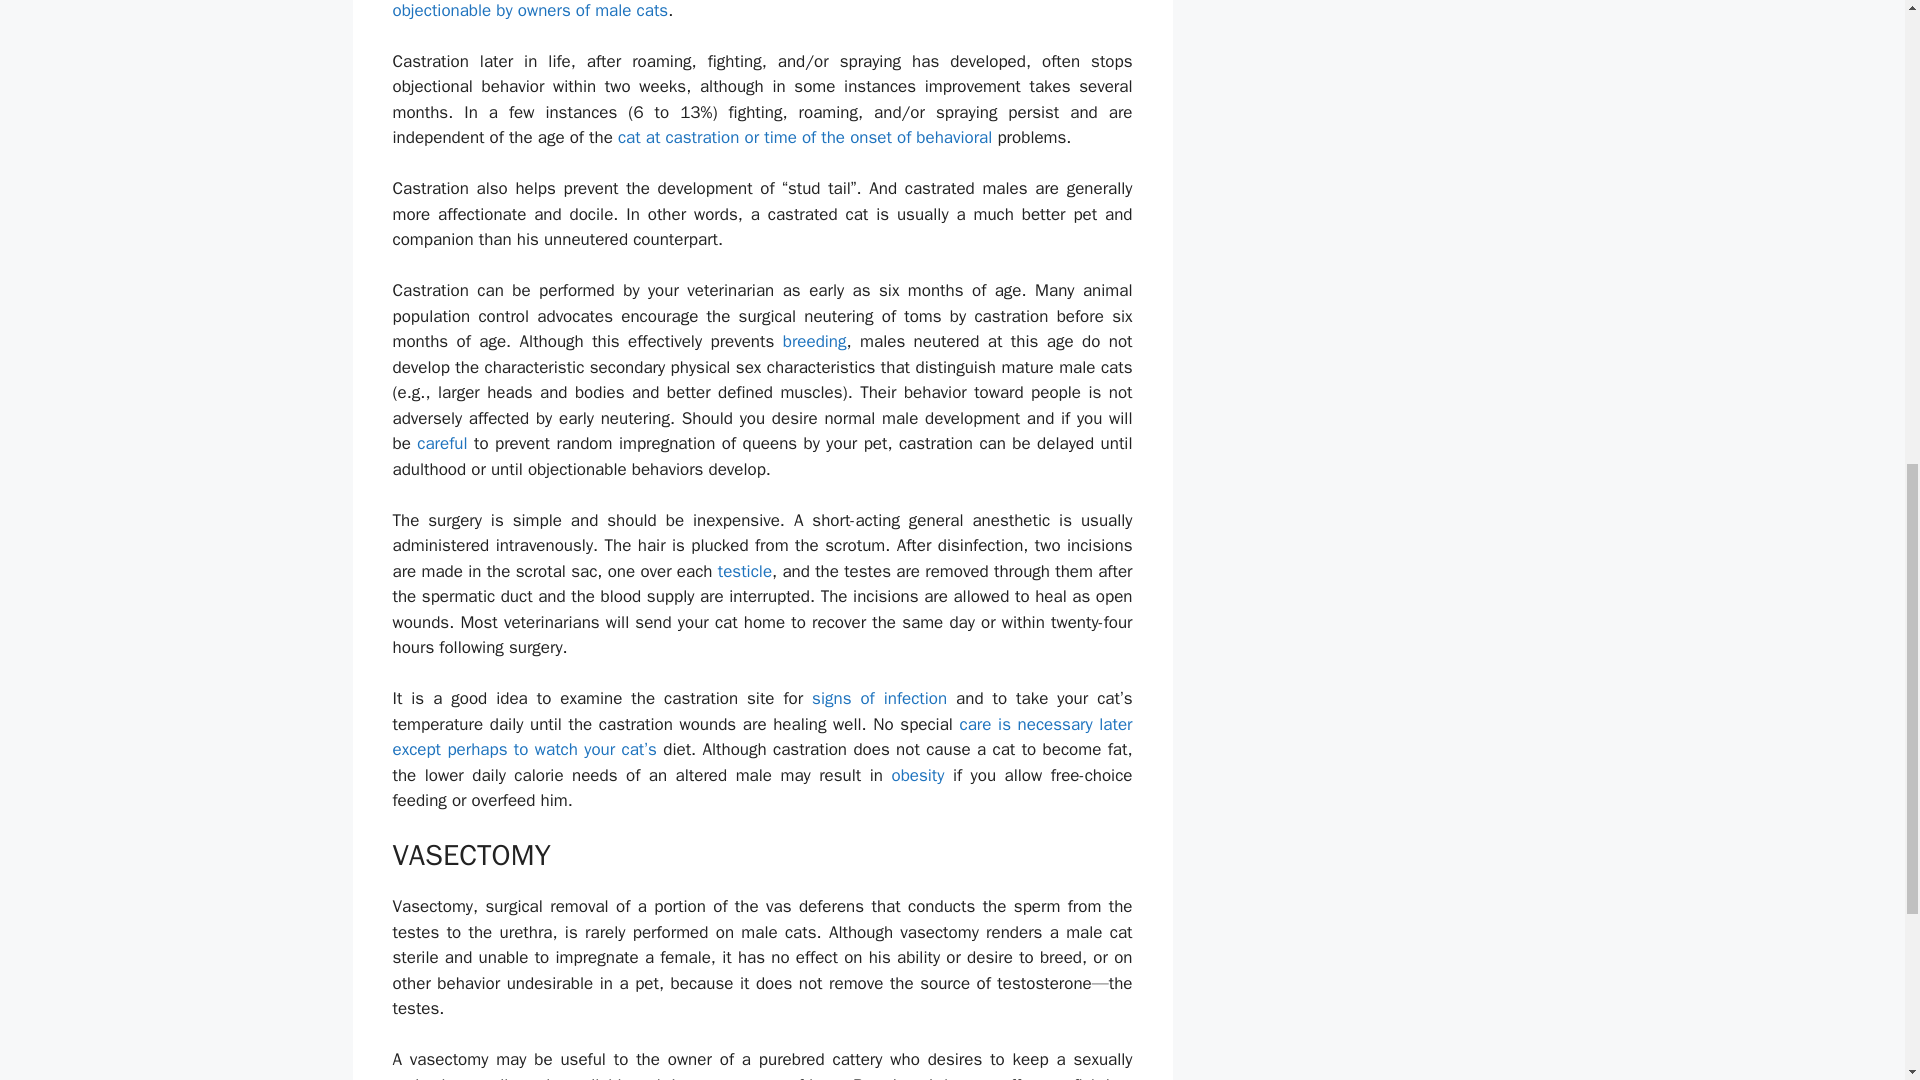 Image resolution: width=1920 pixels, height=1080 pixels. Describe the element at coordinates (805, 137) in the screenshot. I see `cat at castration or time of the onset of behavioral` at that location.